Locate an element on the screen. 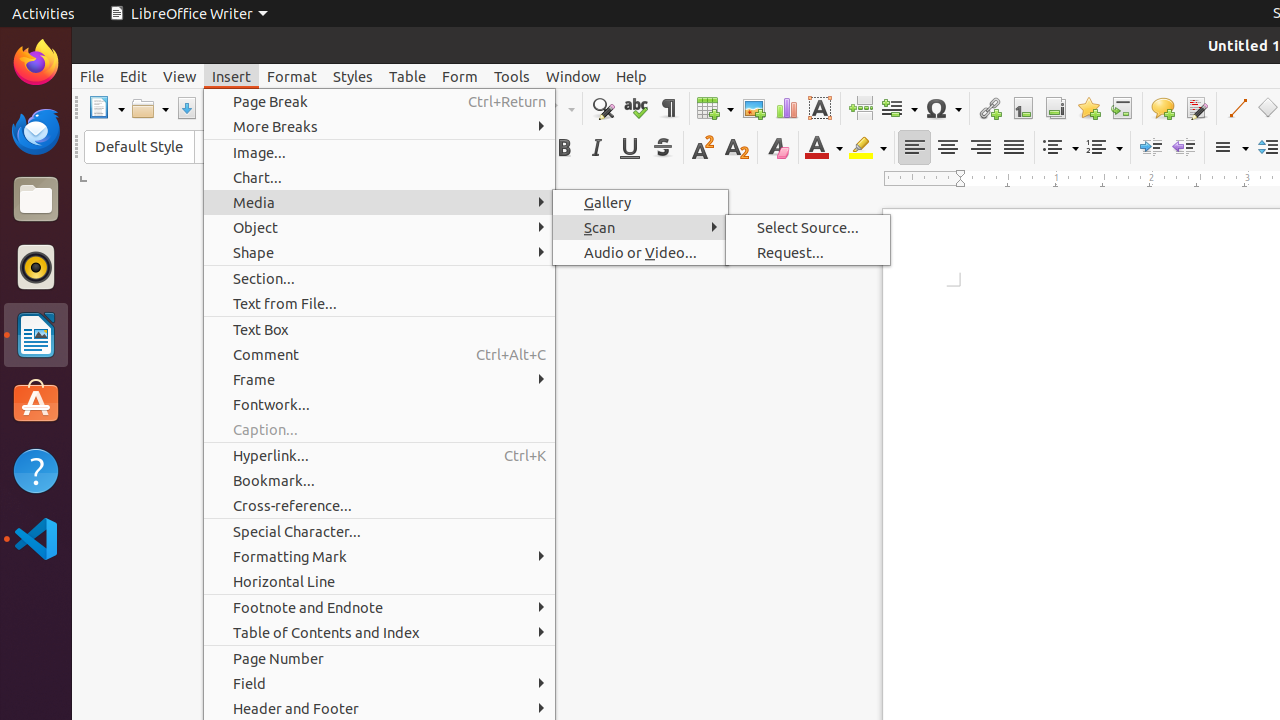  Endnote is located at coordinates (1056, 108).